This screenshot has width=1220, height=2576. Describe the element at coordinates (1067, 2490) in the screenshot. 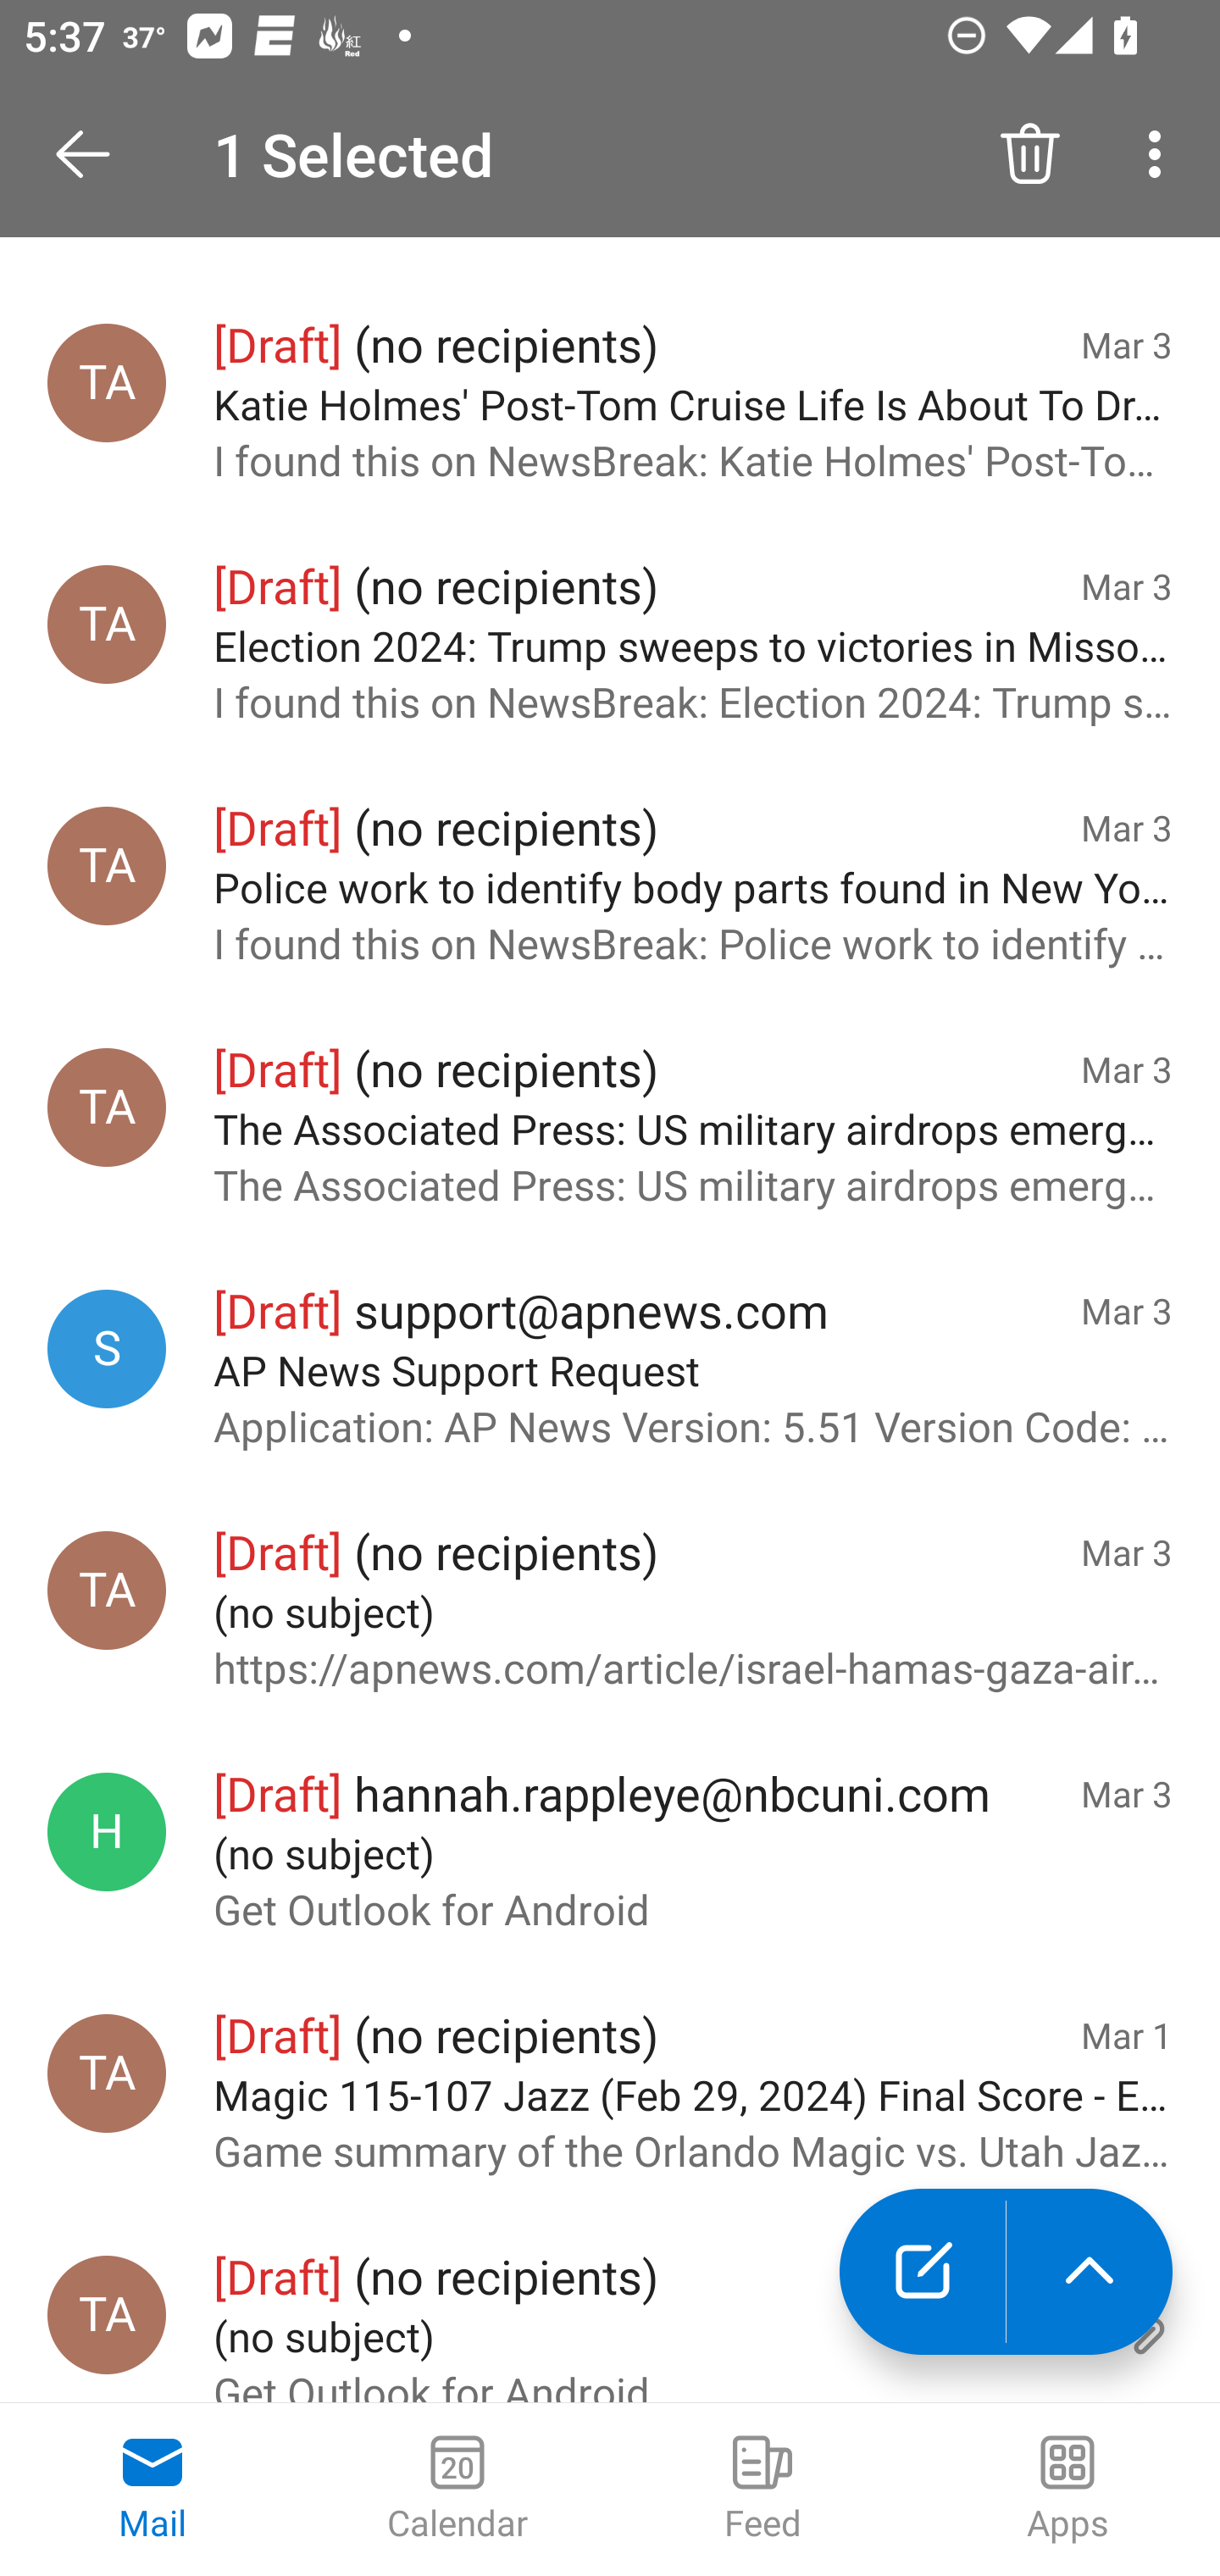

I see `Apps` at that location.